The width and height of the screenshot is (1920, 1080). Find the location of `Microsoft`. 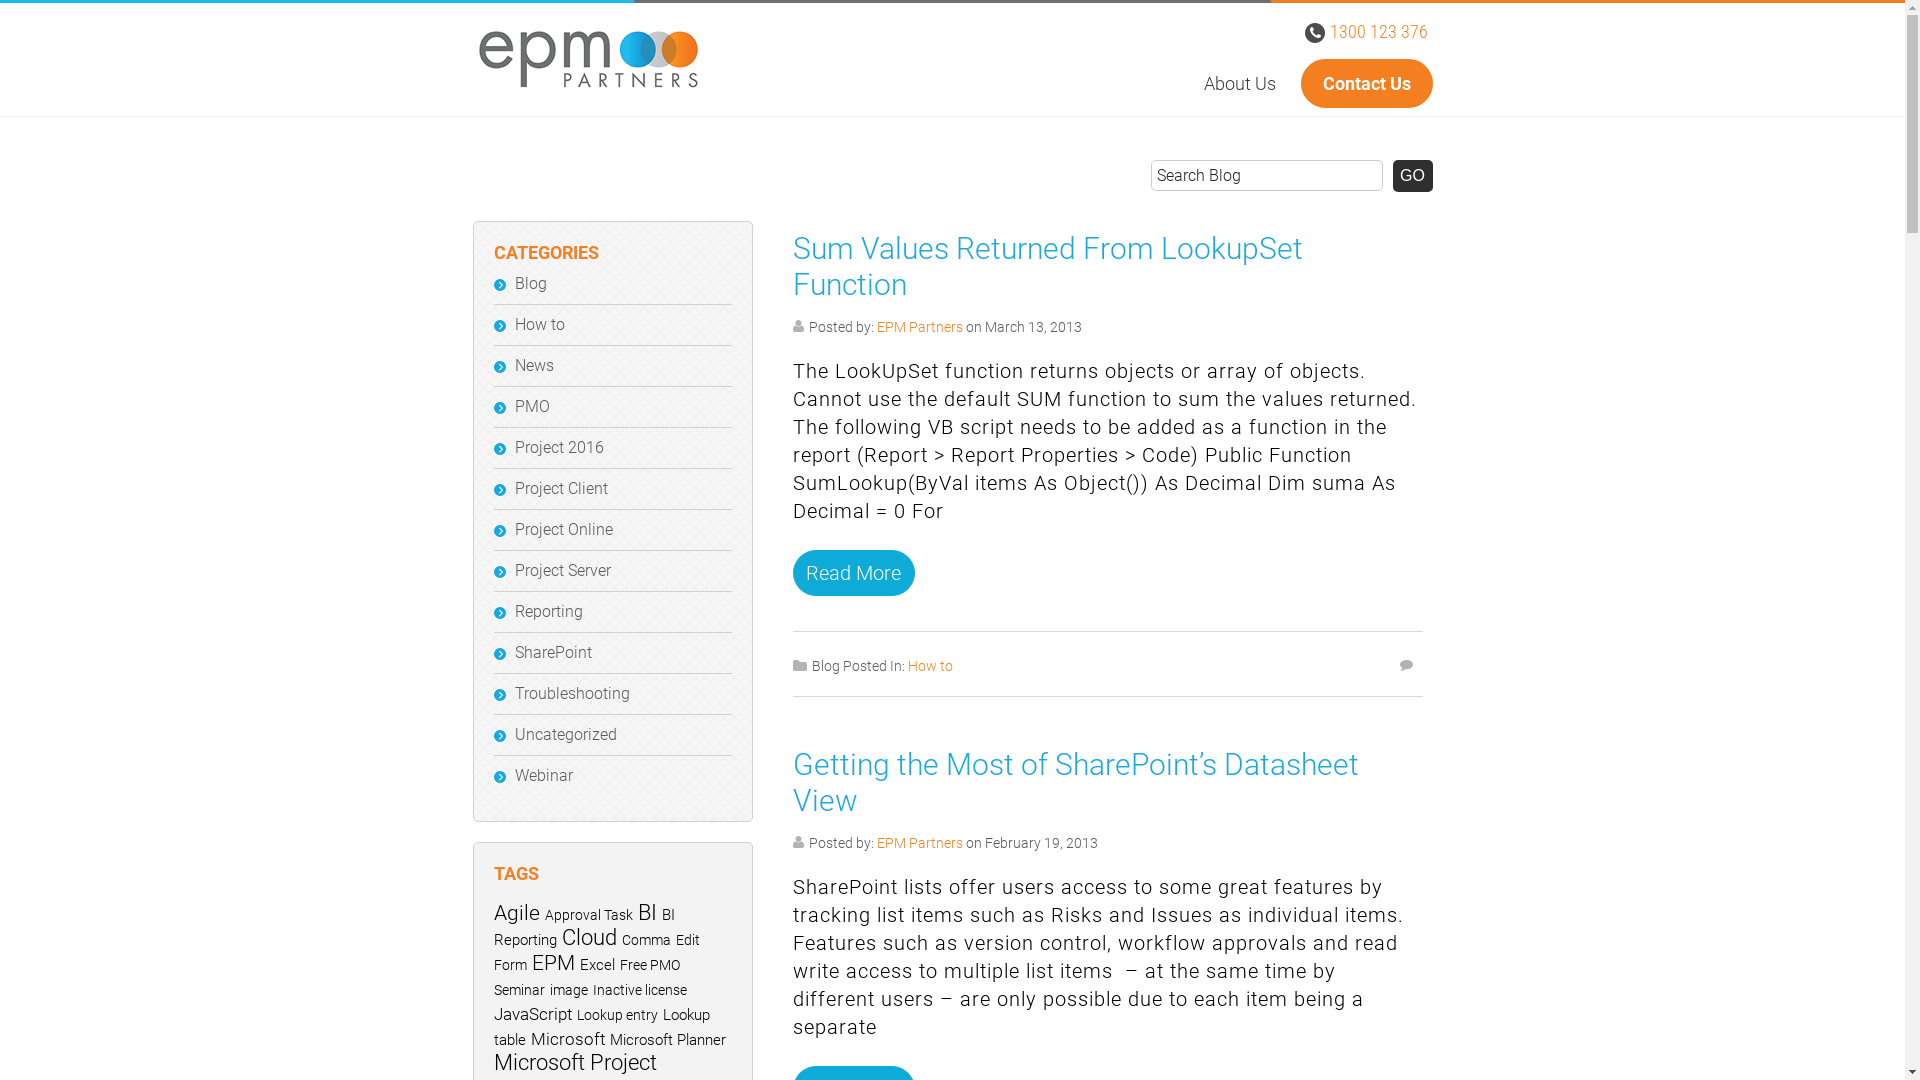

Microsoft is located at coordinates (567, 1039).